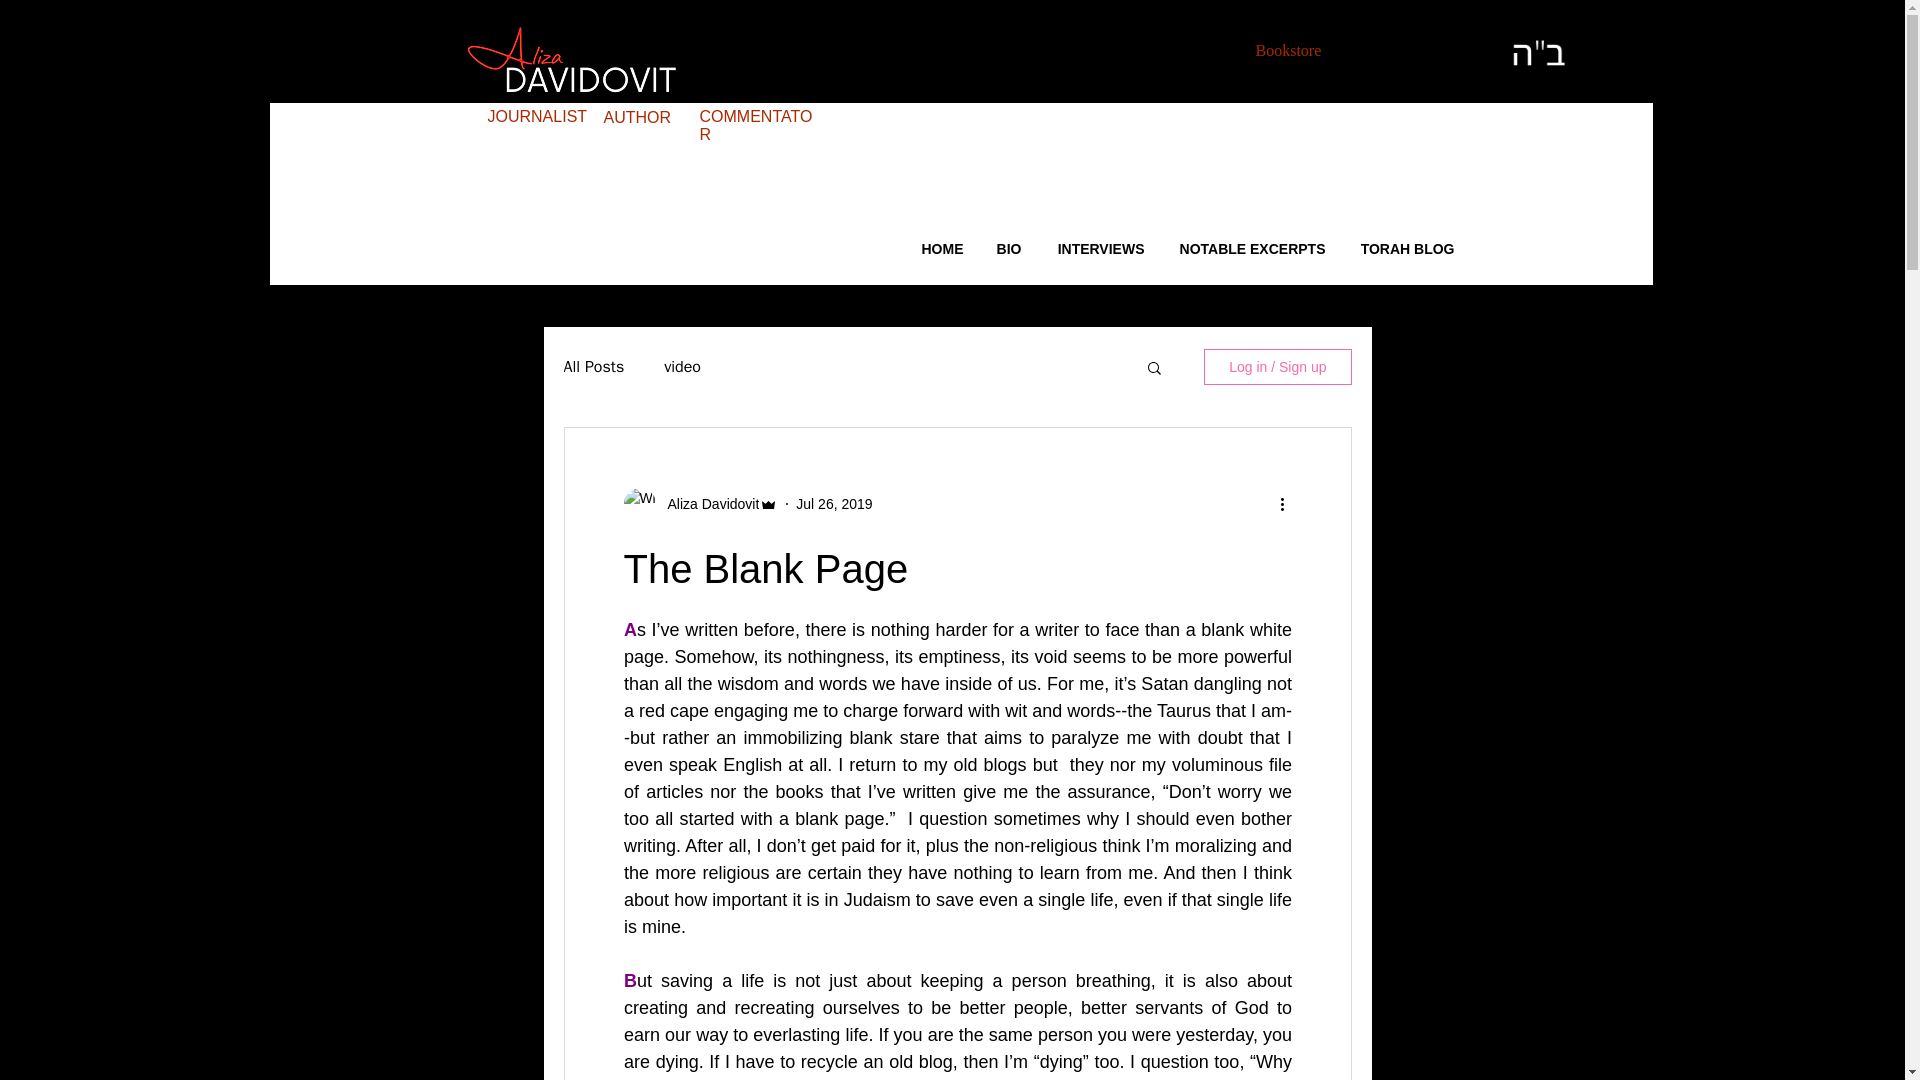  What do you see at coordinates (1250, 249) in the screenshot?
I see `NOTABLE EXCERPTS` at bounding box center [1250, 249].